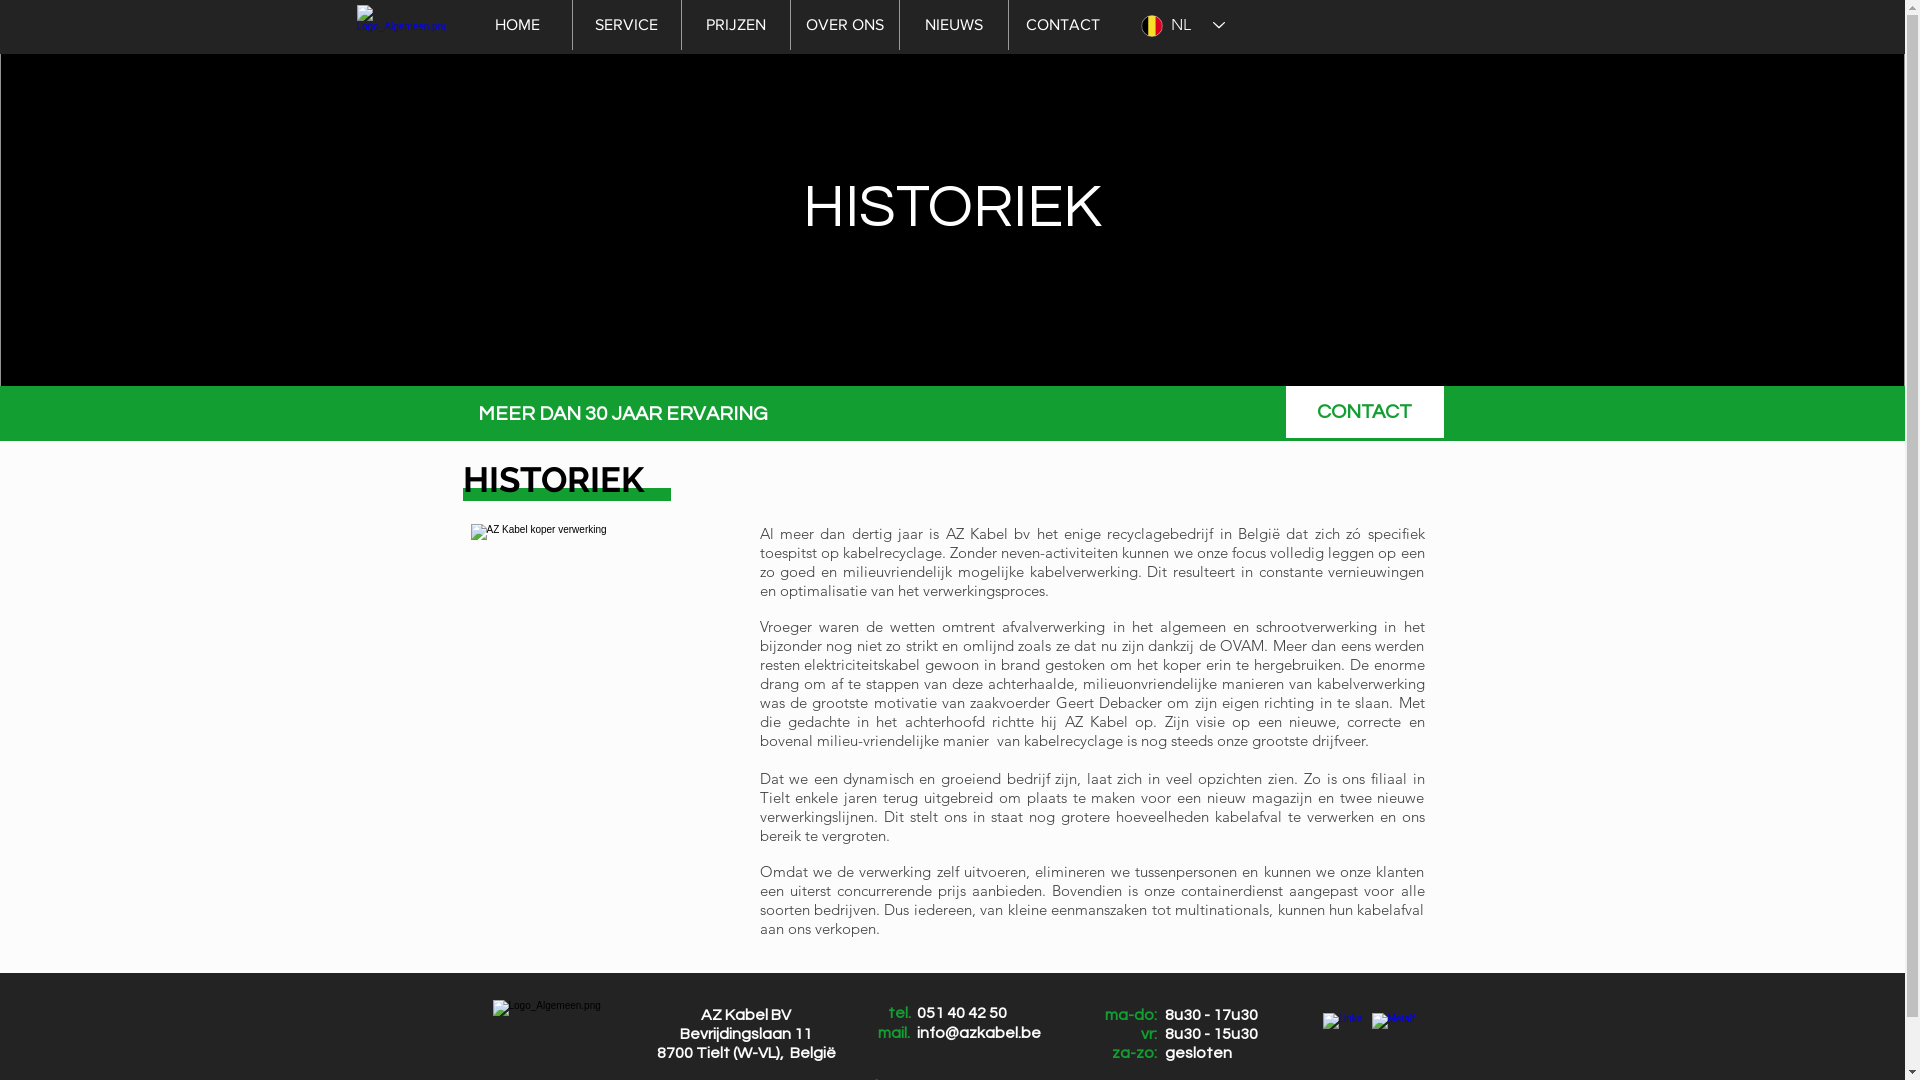 This screenshot has width=1920, height=1080. What do you see at coordinates (978, 1032) in the screenshot?
I see `info@azkabel.be` at bounding box center [978, 1032].